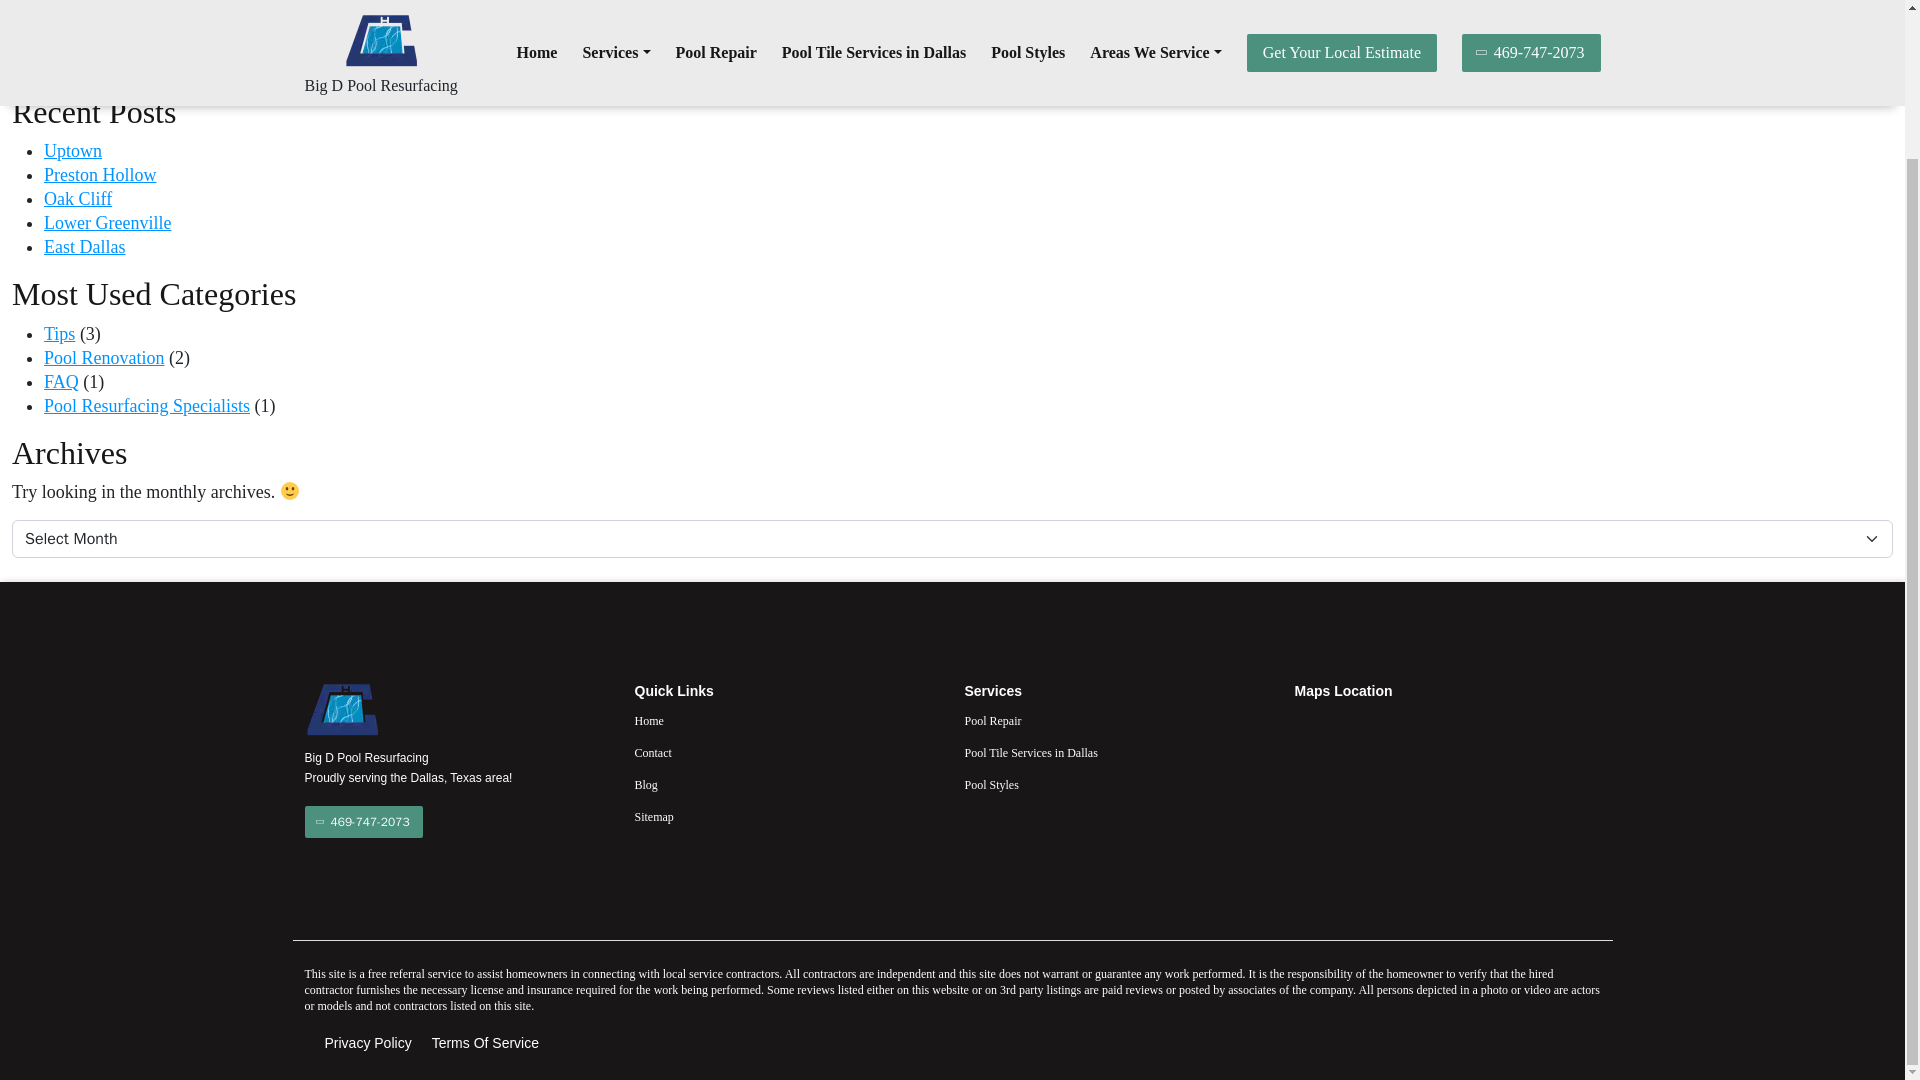  What do you see at coordinates (84, 246) in the screenshot?
I see `East Dallas` at bounding box center [84, 246].